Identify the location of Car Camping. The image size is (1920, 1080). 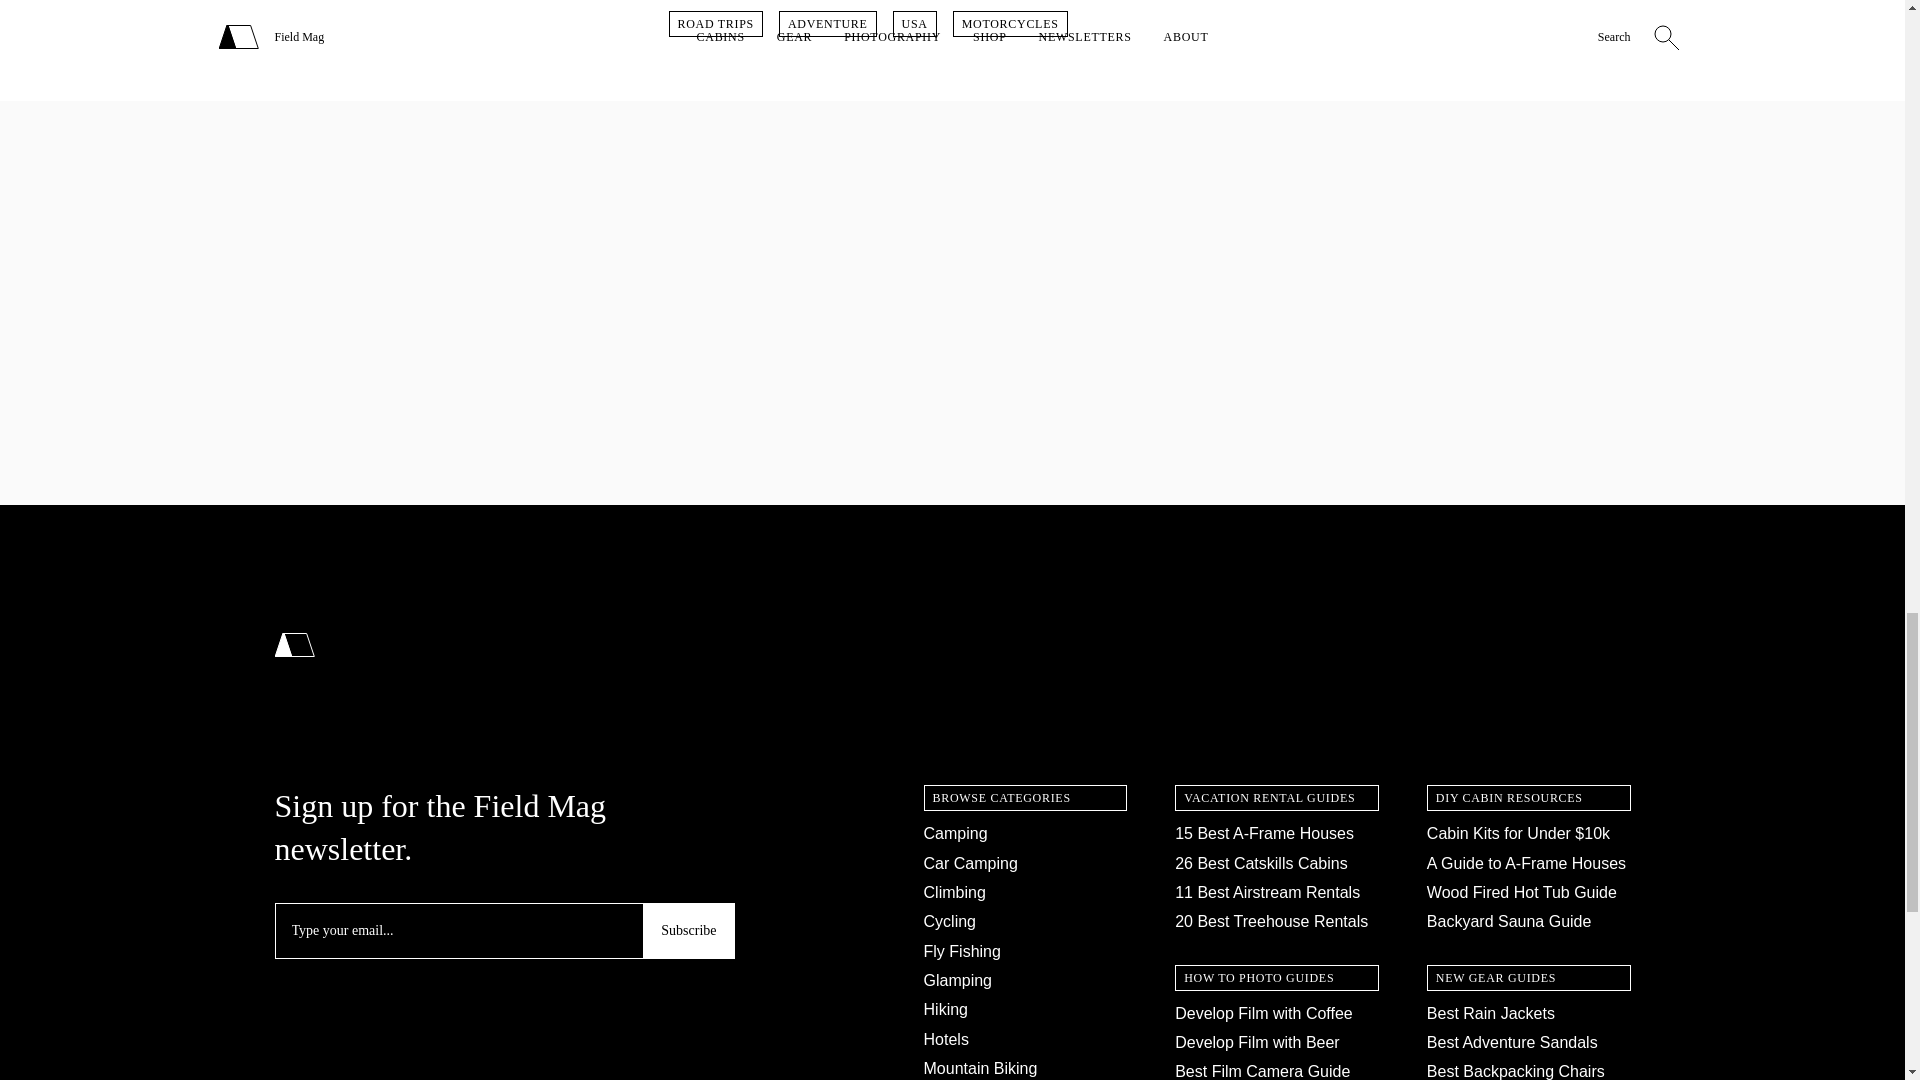
(970, 863).